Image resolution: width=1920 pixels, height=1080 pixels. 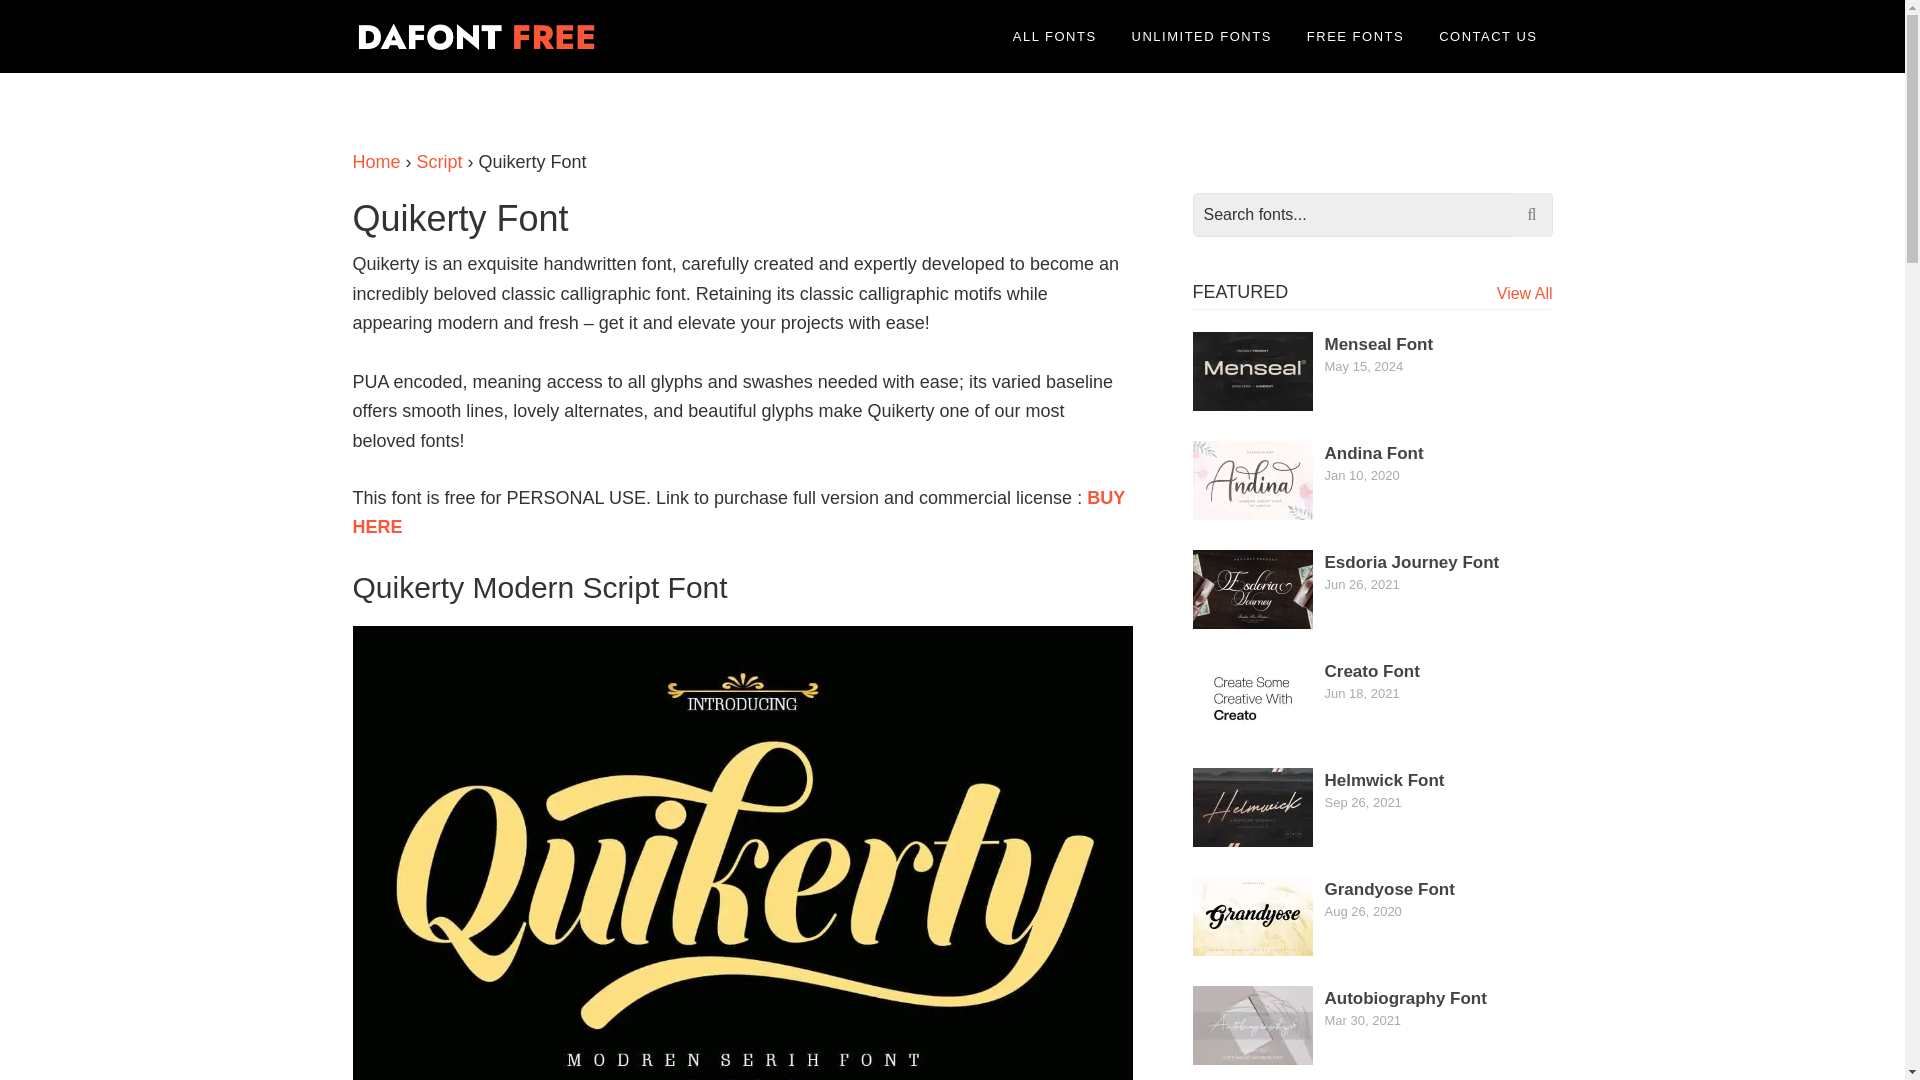 What do you see at coordinates (737, 512) in the screenshot?
I see `BUY HERE` at bounding box center [737, 512].